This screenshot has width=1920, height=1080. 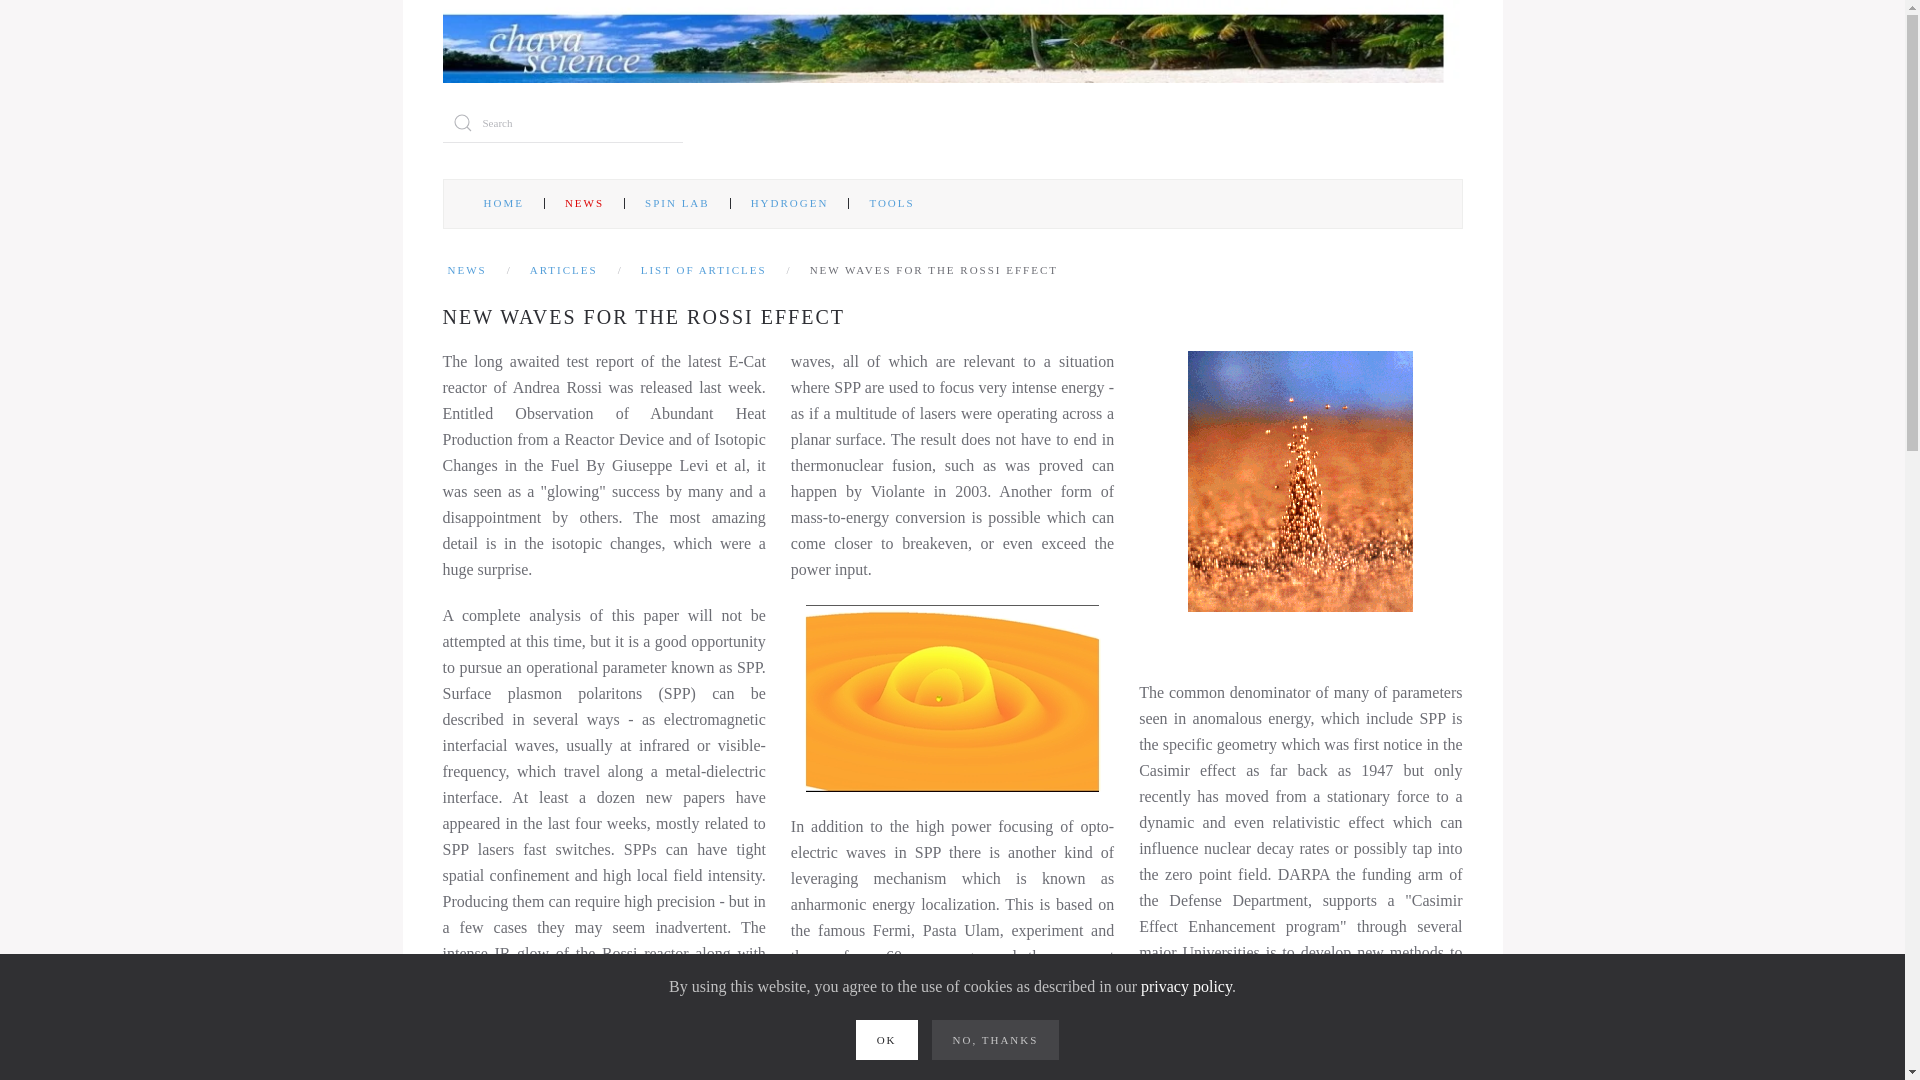 I want to click on TOOLS, so click(x=891, y=204).